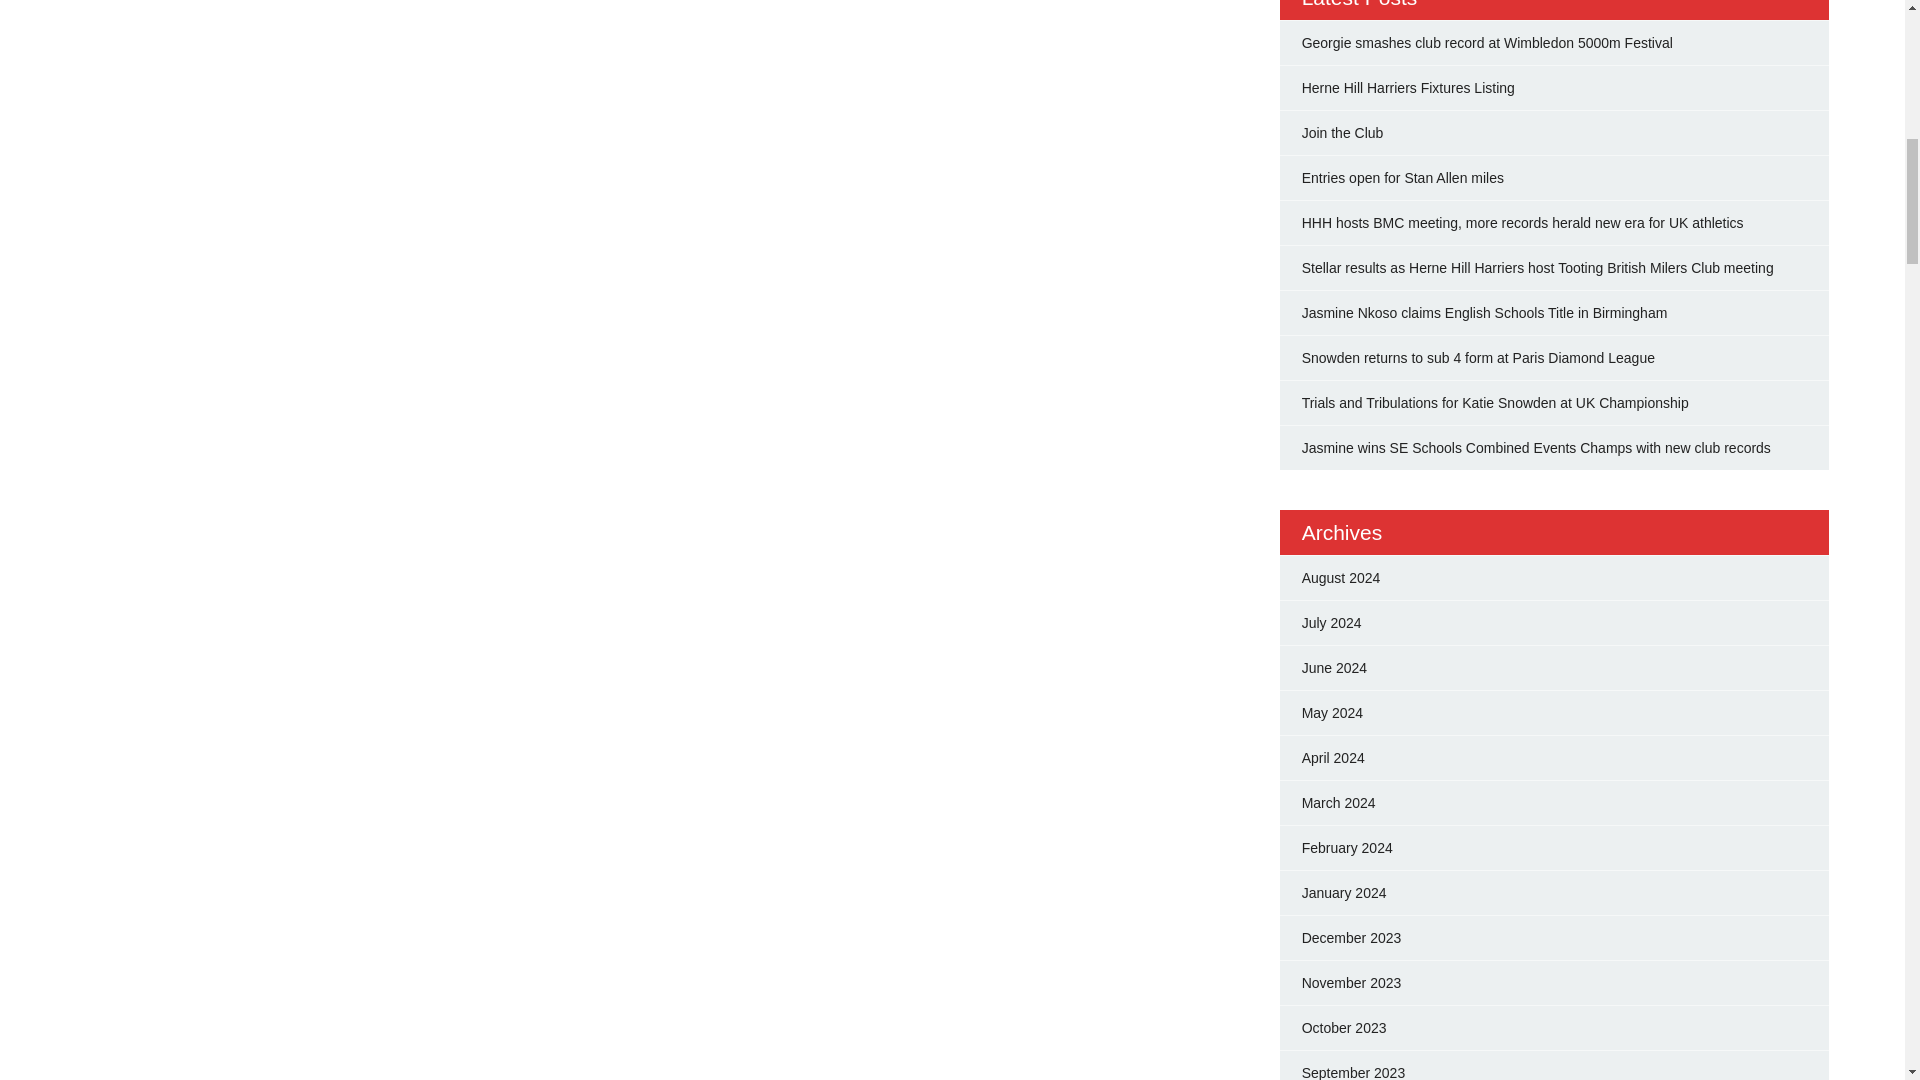 The width and height of the screenshot is (1920, 1080). What do you see at coordinates (1342, 133) in the screenshot?
I see `Look Join the Club` at bounding box center [1342, 133].